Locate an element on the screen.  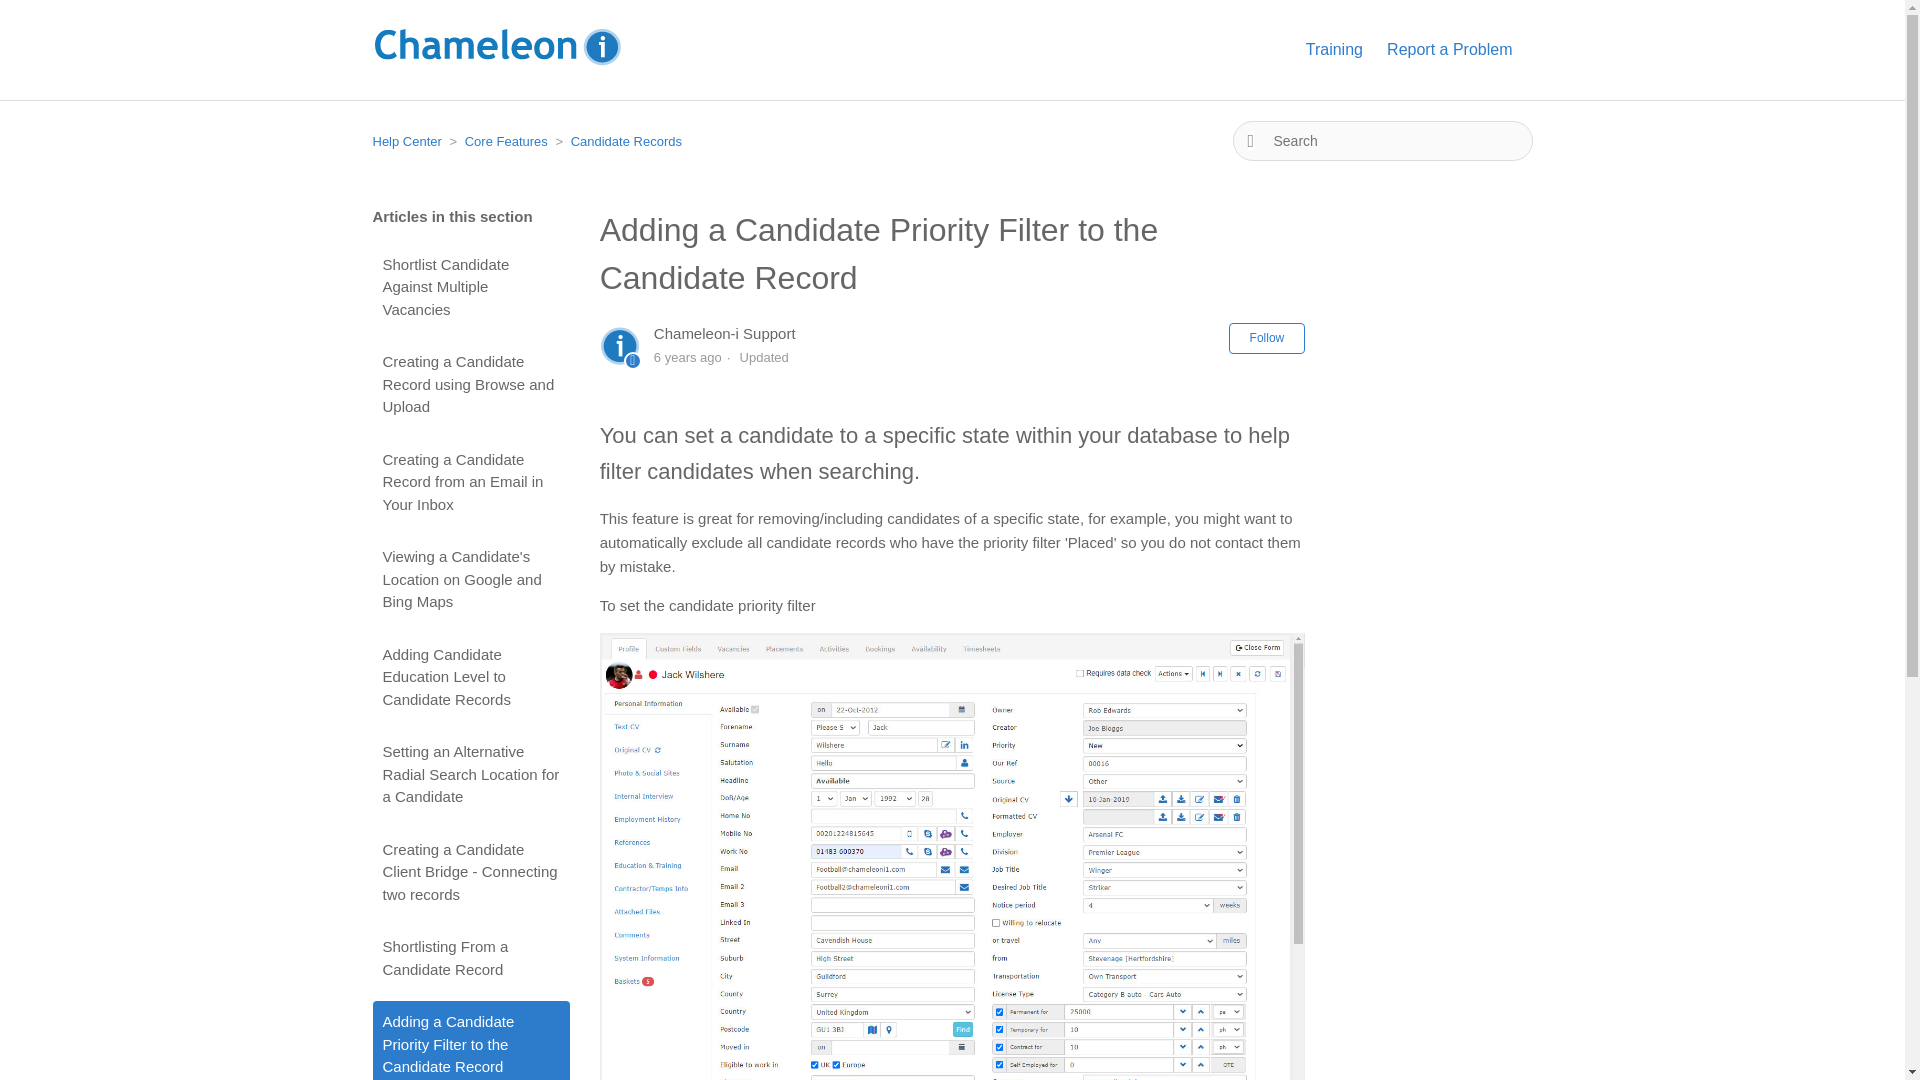
Core Features is located at coordinates (506, 141).